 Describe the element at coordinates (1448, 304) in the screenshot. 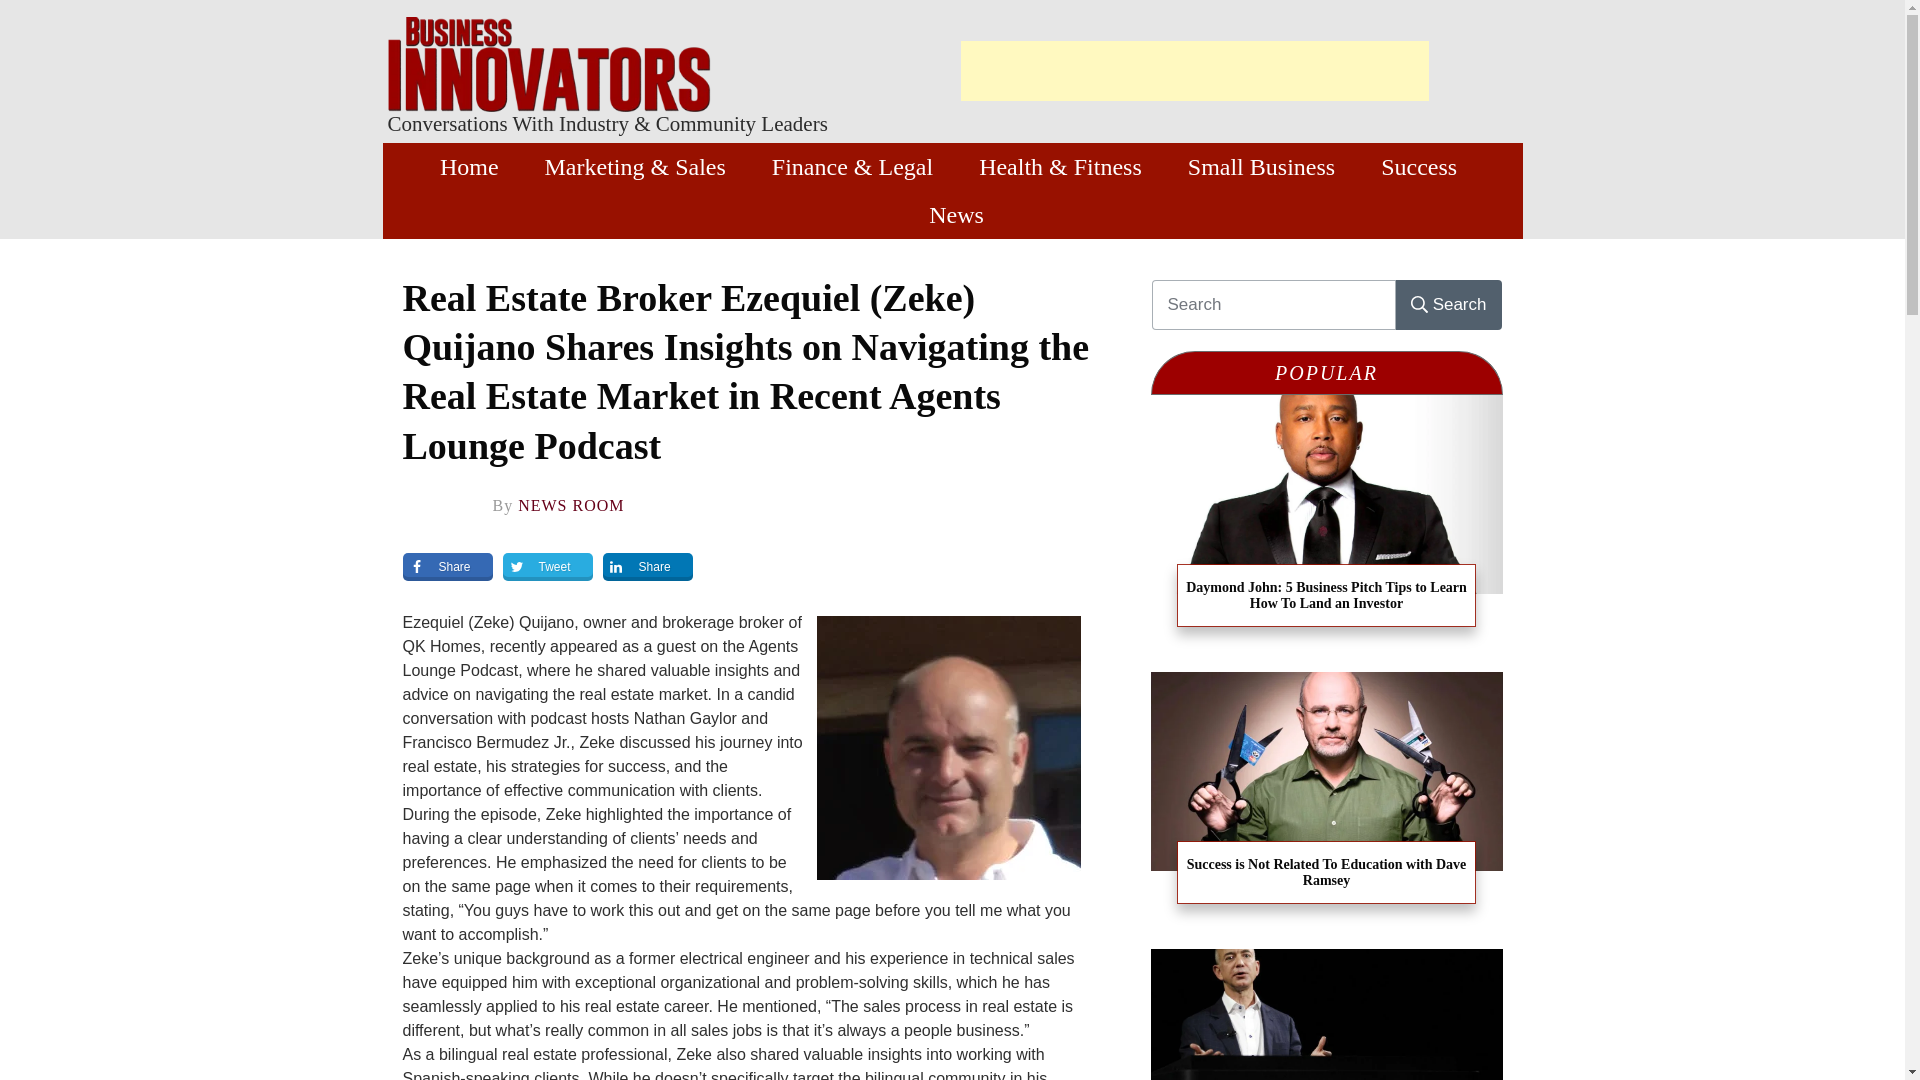

I see `Search` at that location.